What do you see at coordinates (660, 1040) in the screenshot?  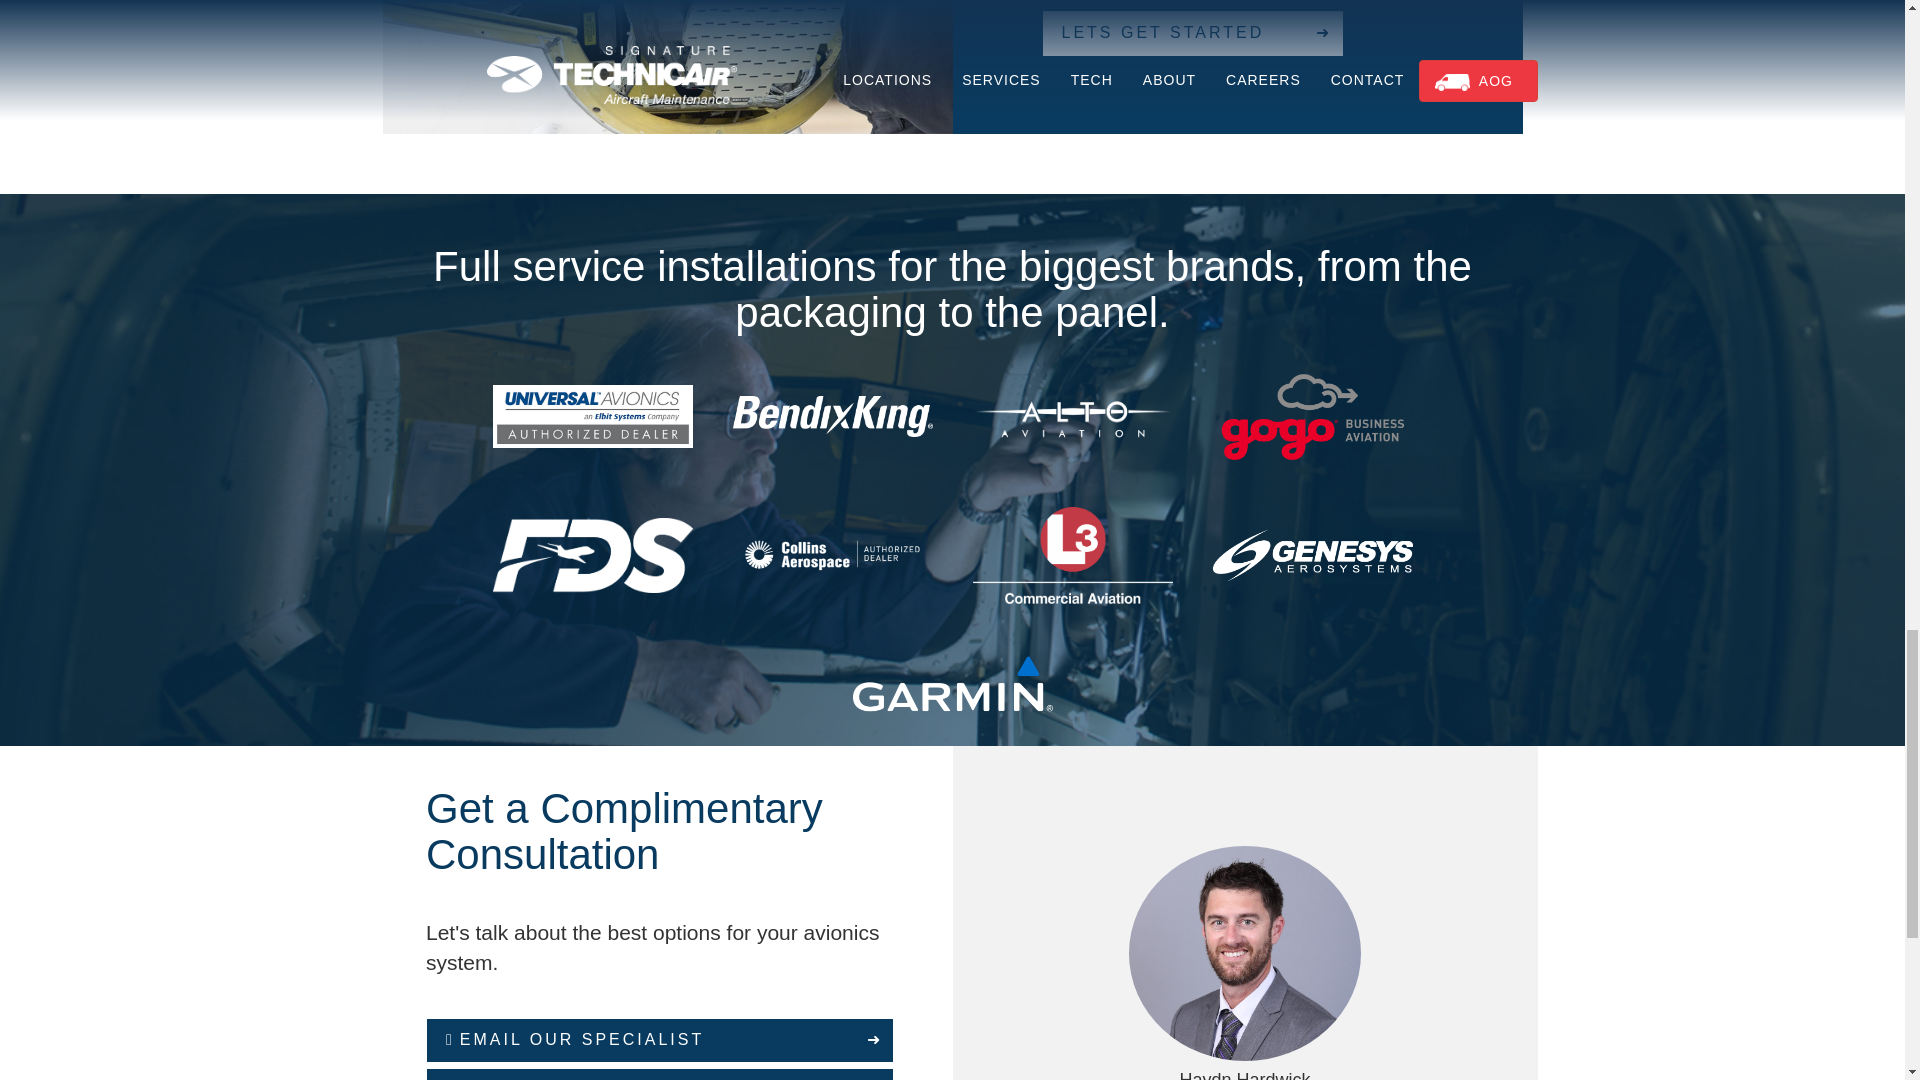 I see `EMAIL OUR SPECIALIST` at bounding box center [660, 1040].